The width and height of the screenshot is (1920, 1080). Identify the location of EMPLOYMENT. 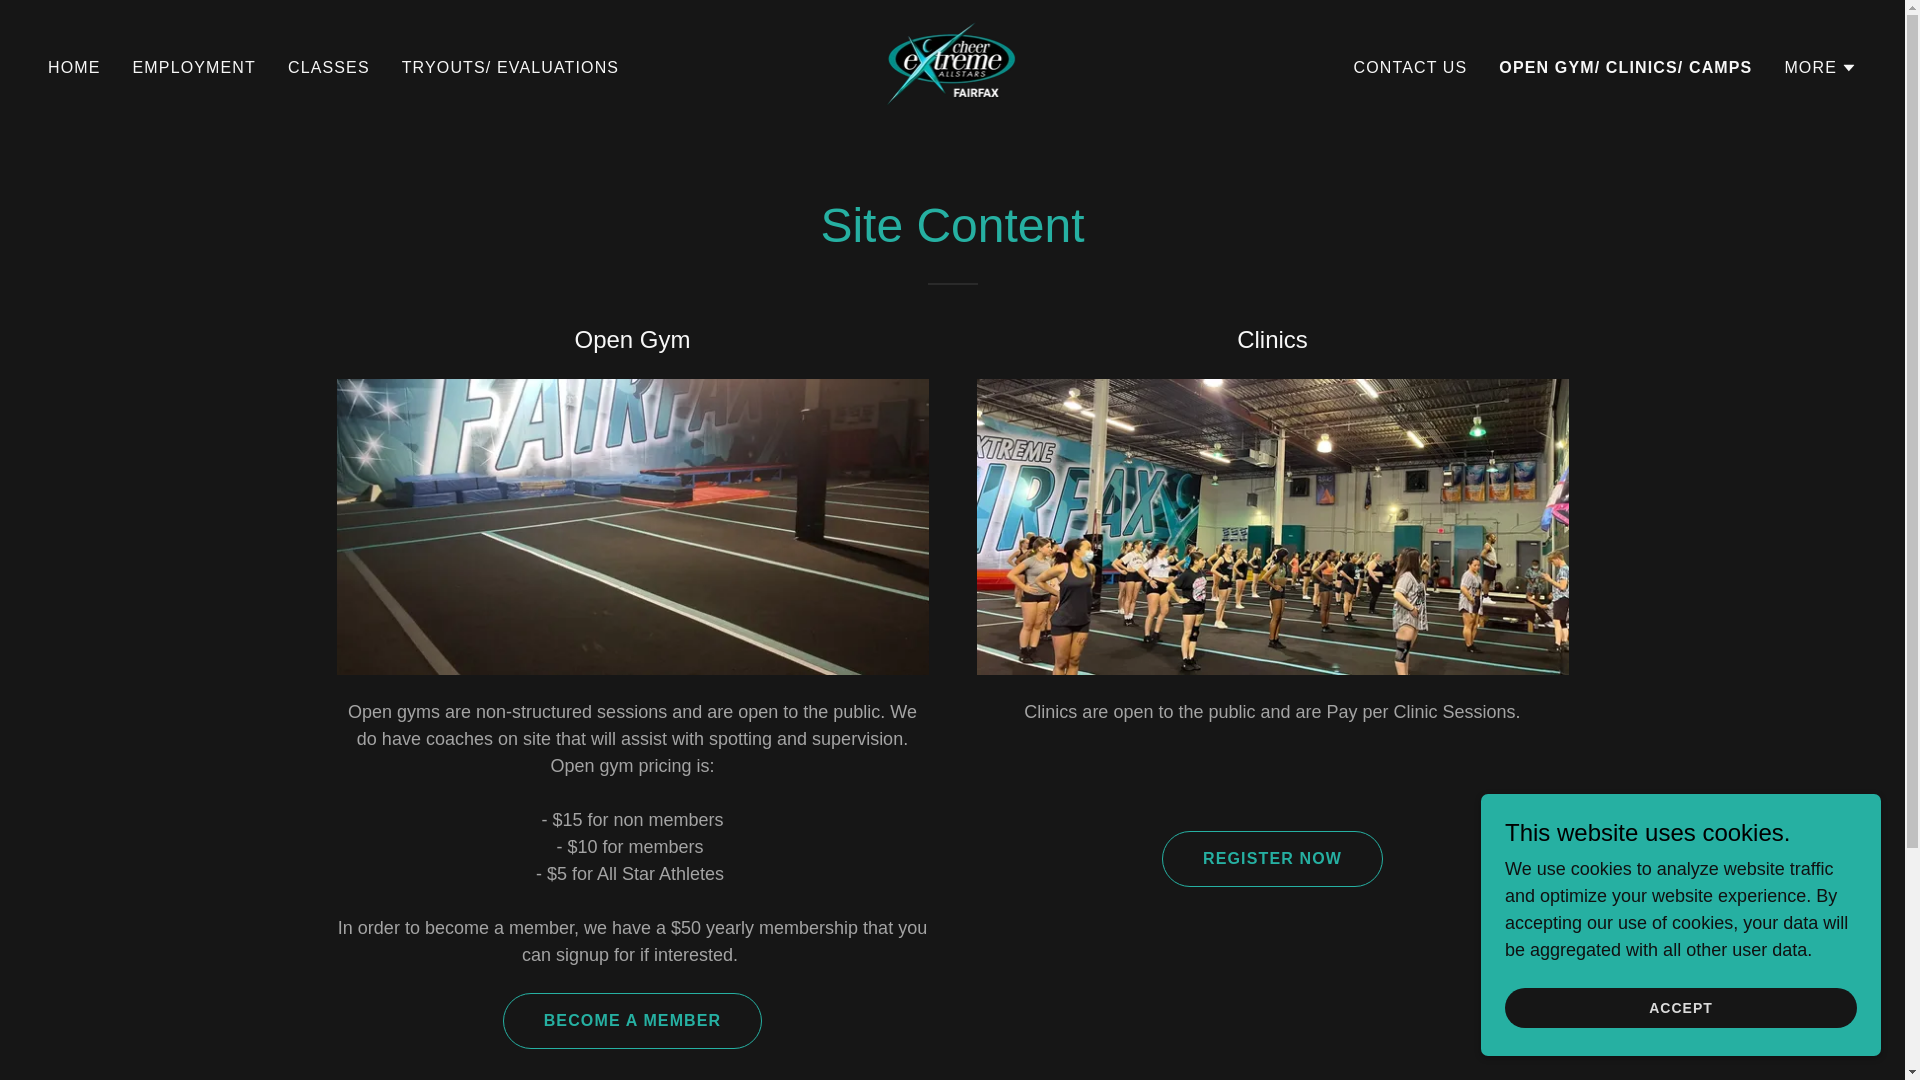
(194, 68).